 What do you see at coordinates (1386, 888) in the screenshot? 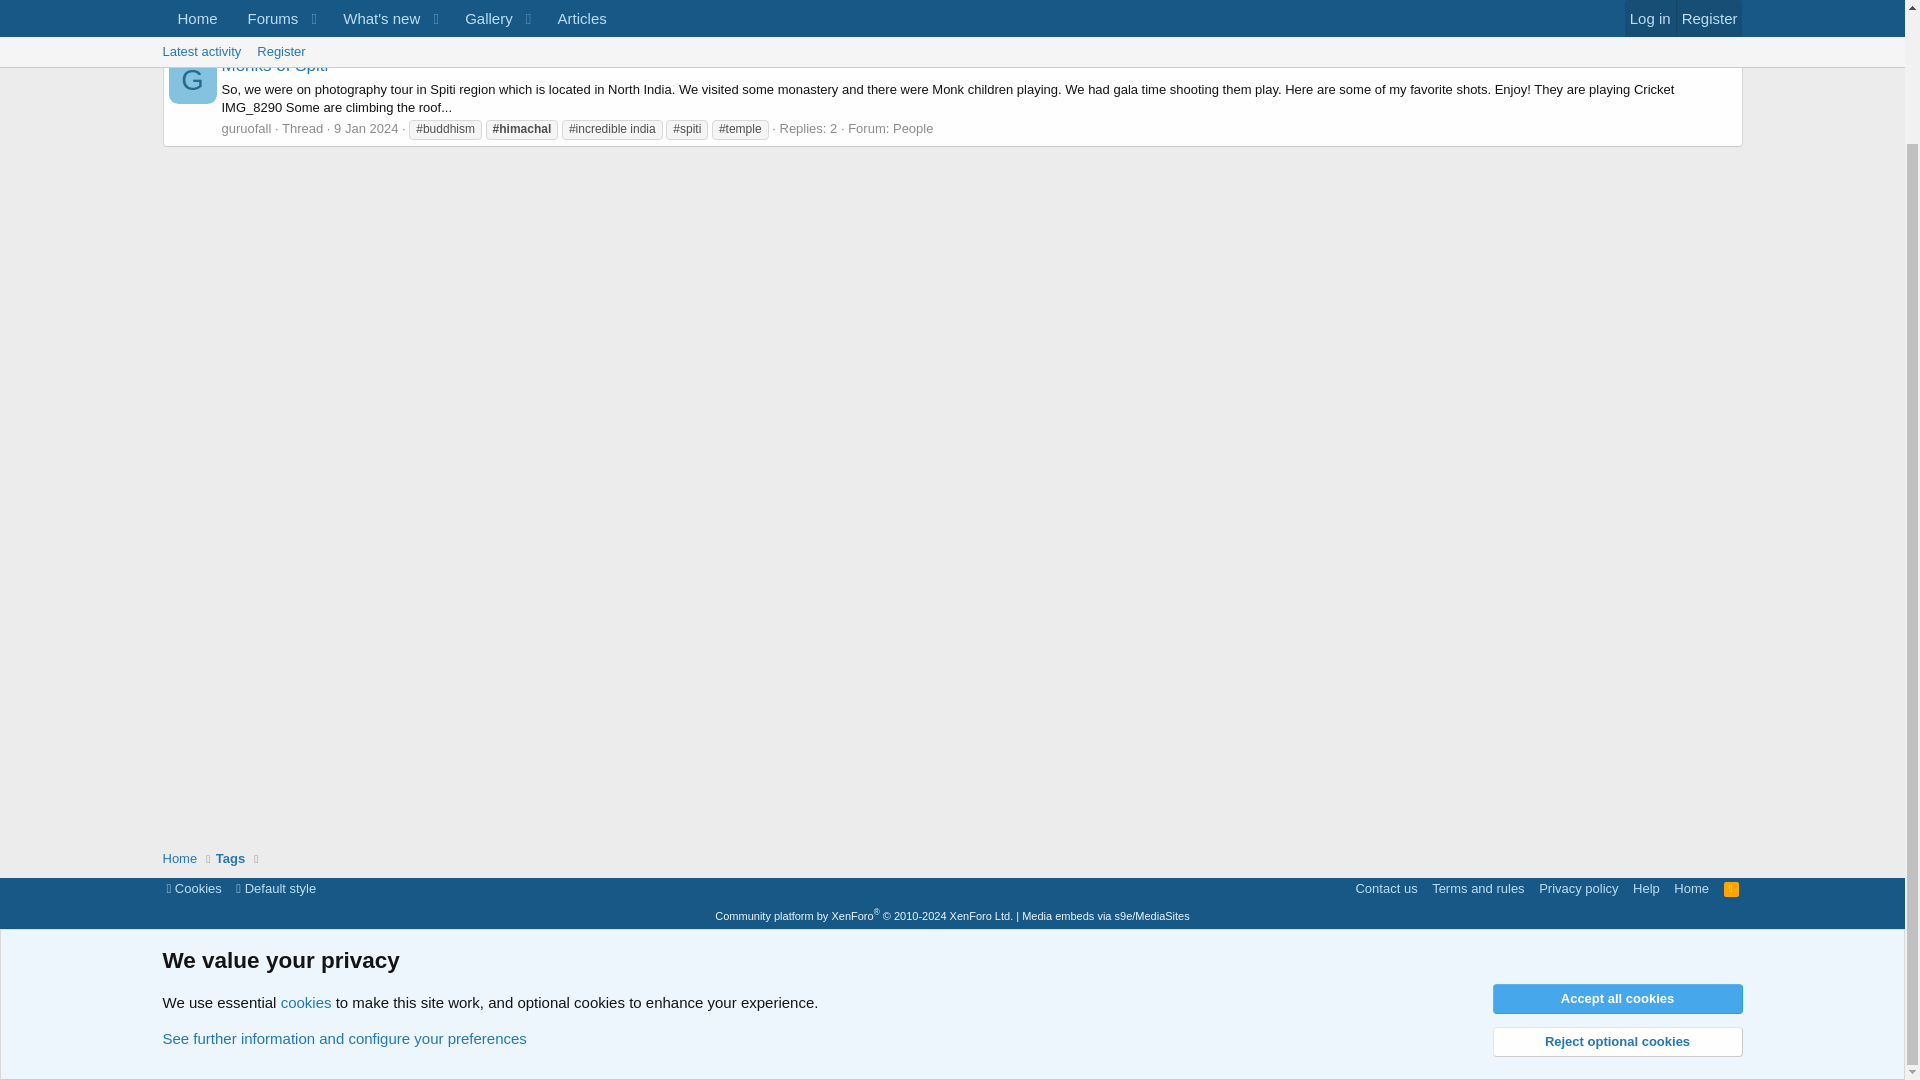
I see `Tags` at bounding box center [1386, 888].